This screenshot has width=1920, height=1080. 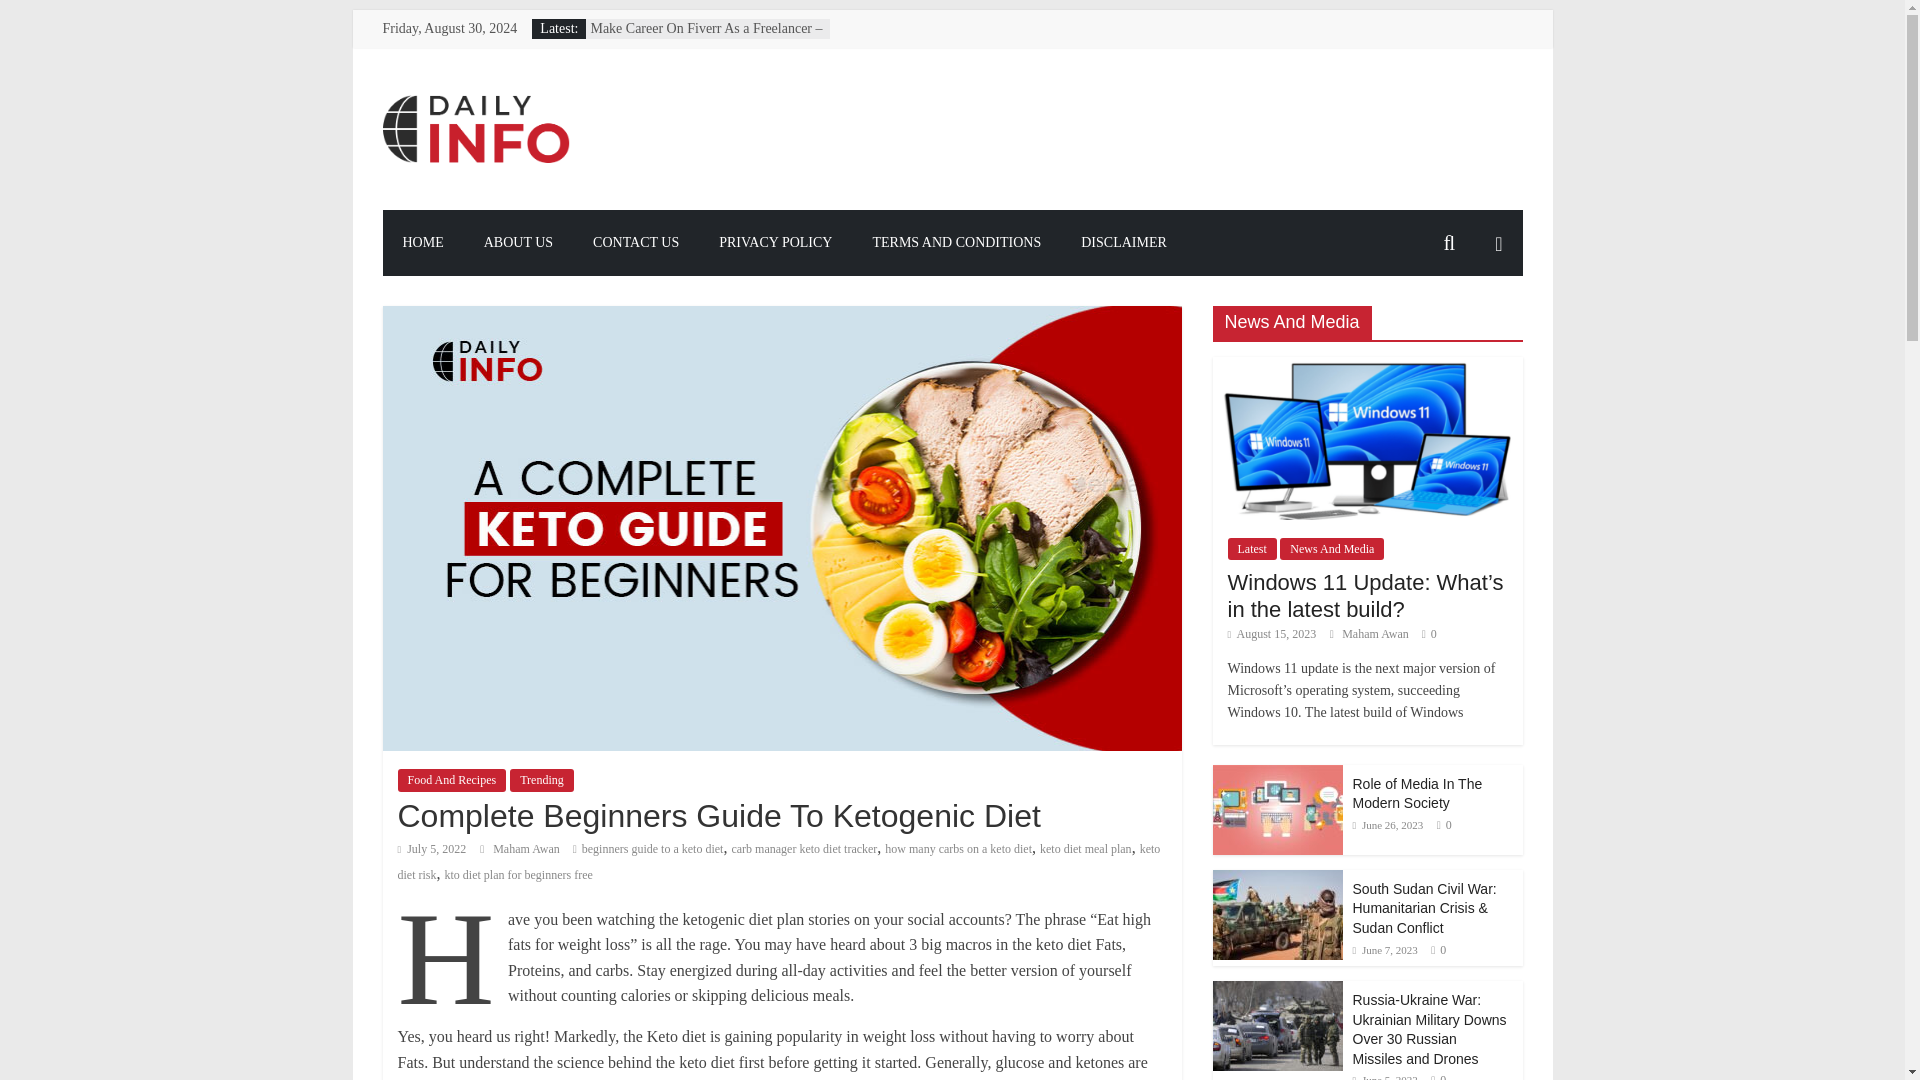 What do you see at coordinates (779, 862) in the screenshot?
I see `keto diet risk` at bounding box center [779, 862].